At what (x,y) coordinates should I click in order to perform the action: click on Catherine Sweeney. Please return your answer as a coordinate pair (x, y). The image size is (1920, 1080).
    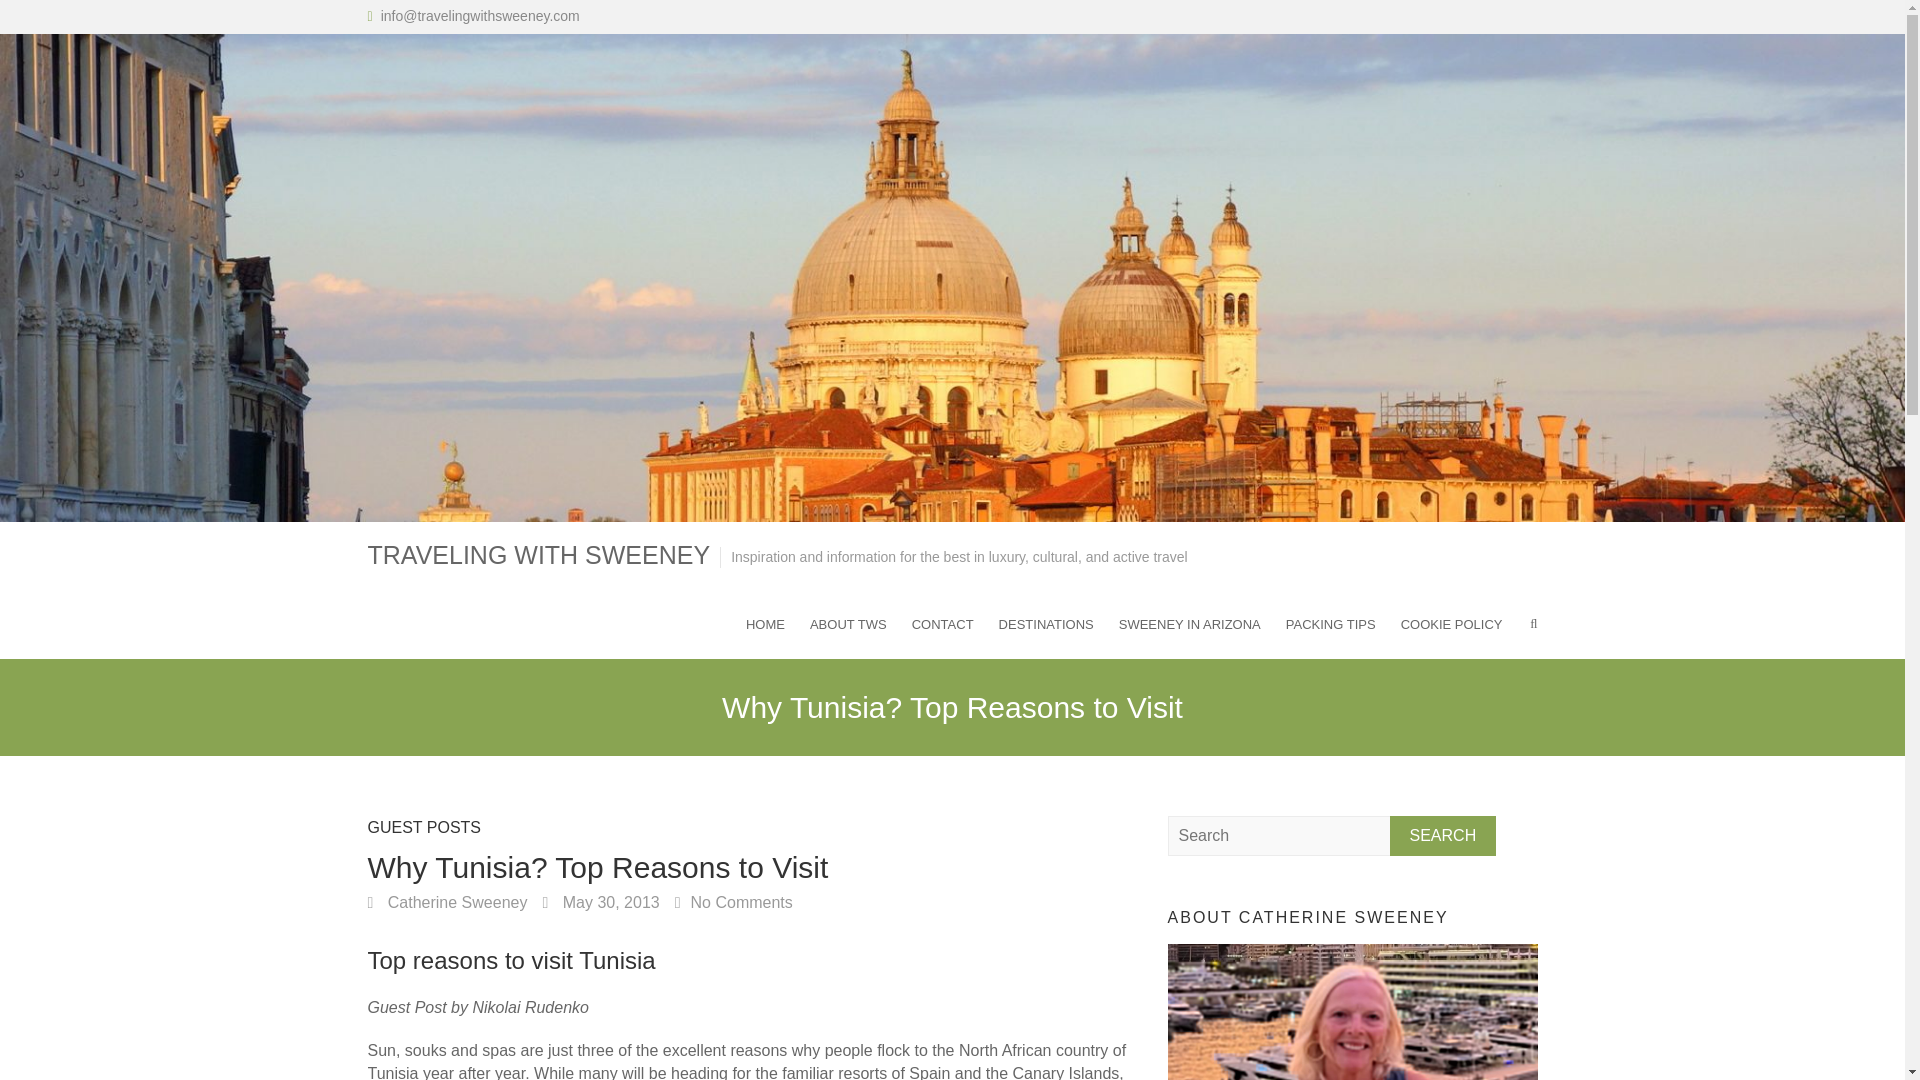
    Looking at the image, I should click on (448, 902).